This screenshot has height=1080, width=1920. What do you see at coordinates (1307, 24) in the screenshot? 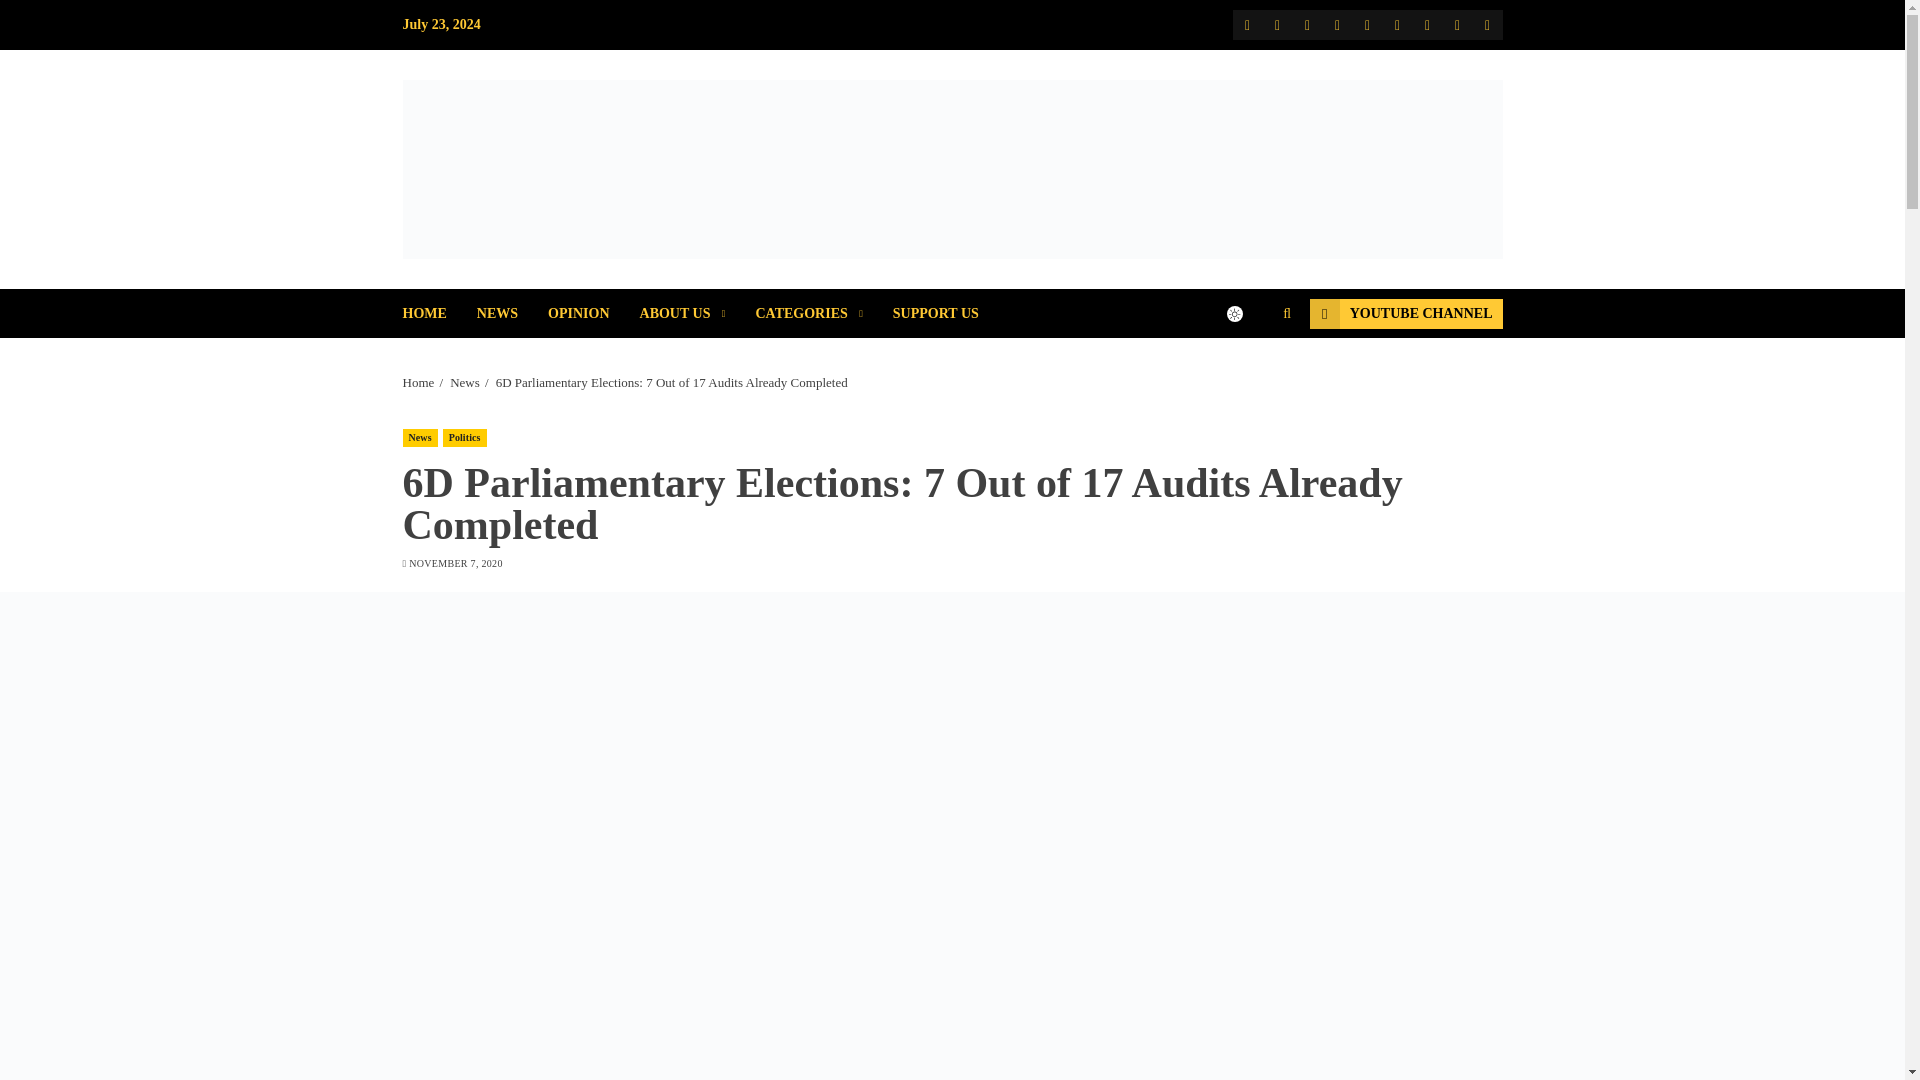
I see `YouTube` at bounding box center [1307, 24].